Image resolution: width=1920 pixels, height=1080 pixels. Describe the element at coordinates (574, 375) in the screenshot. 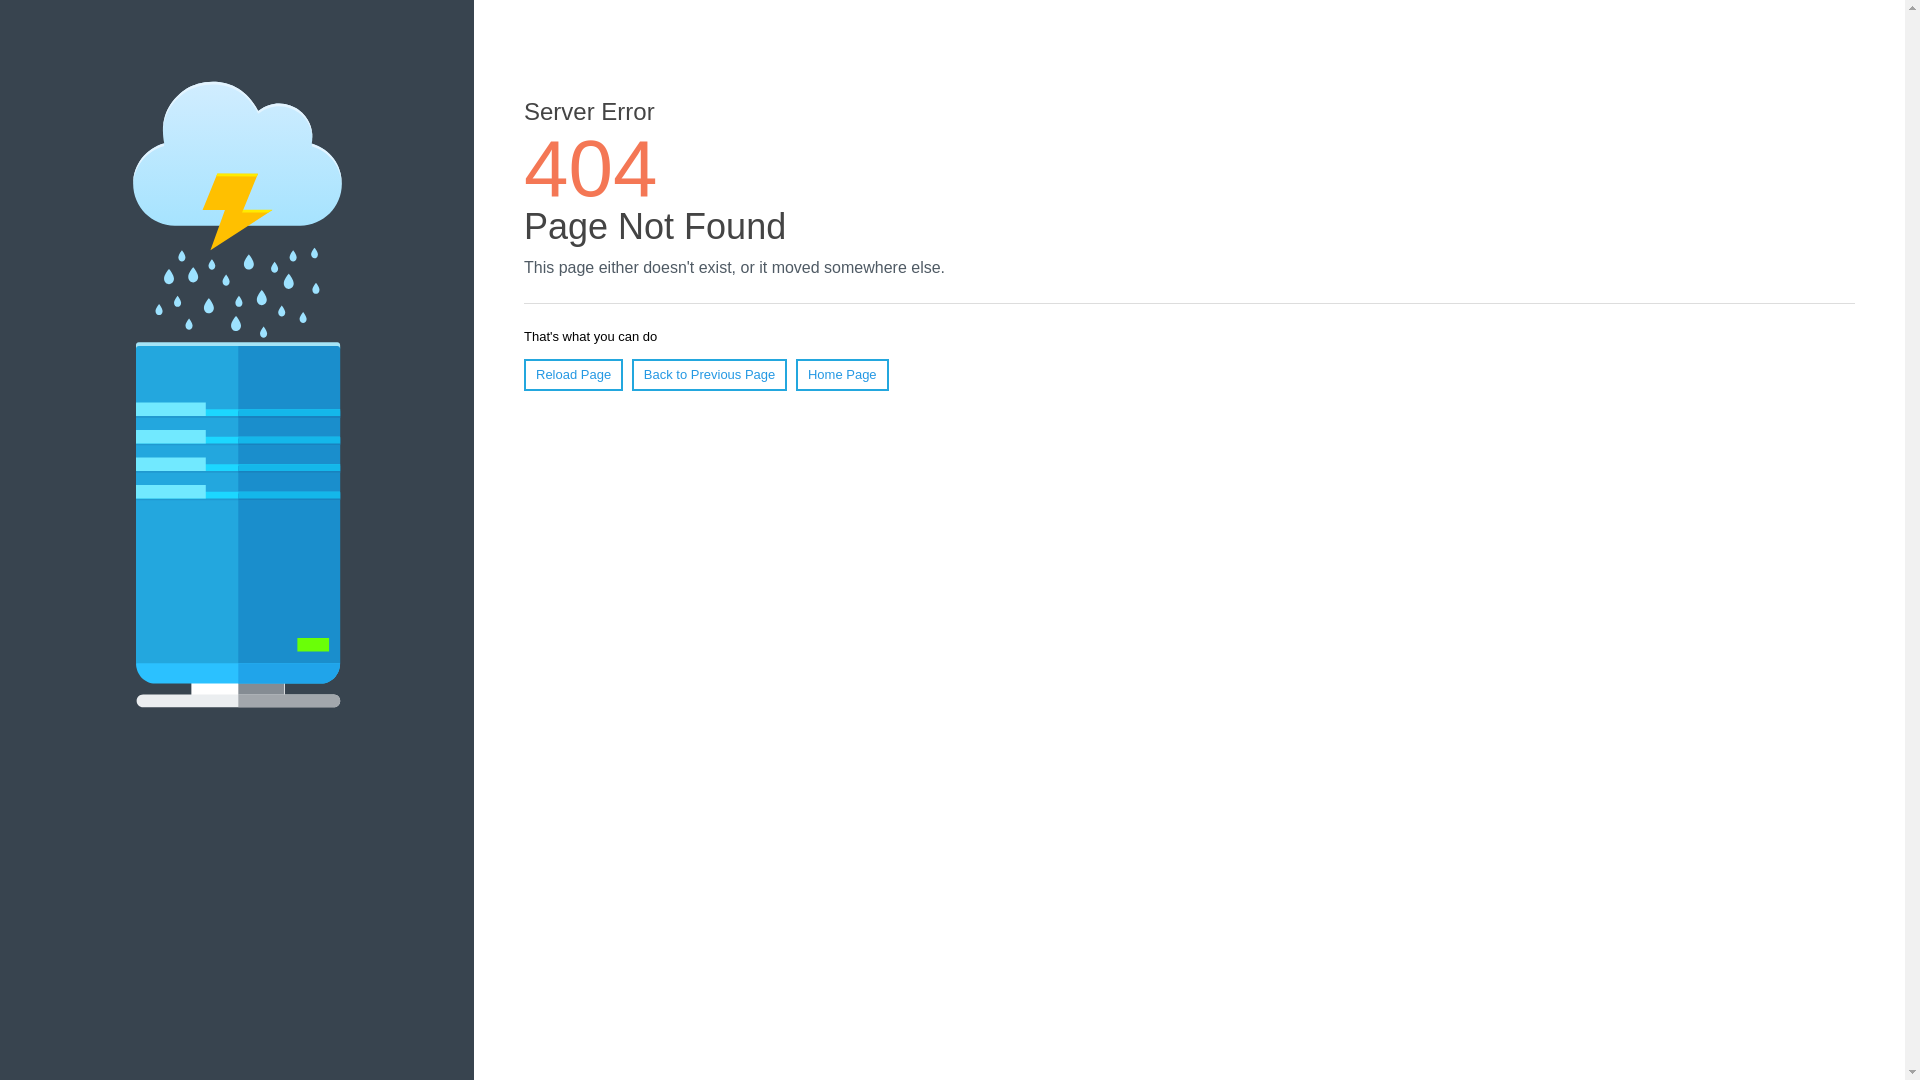

I see `Reload Page` at that location.